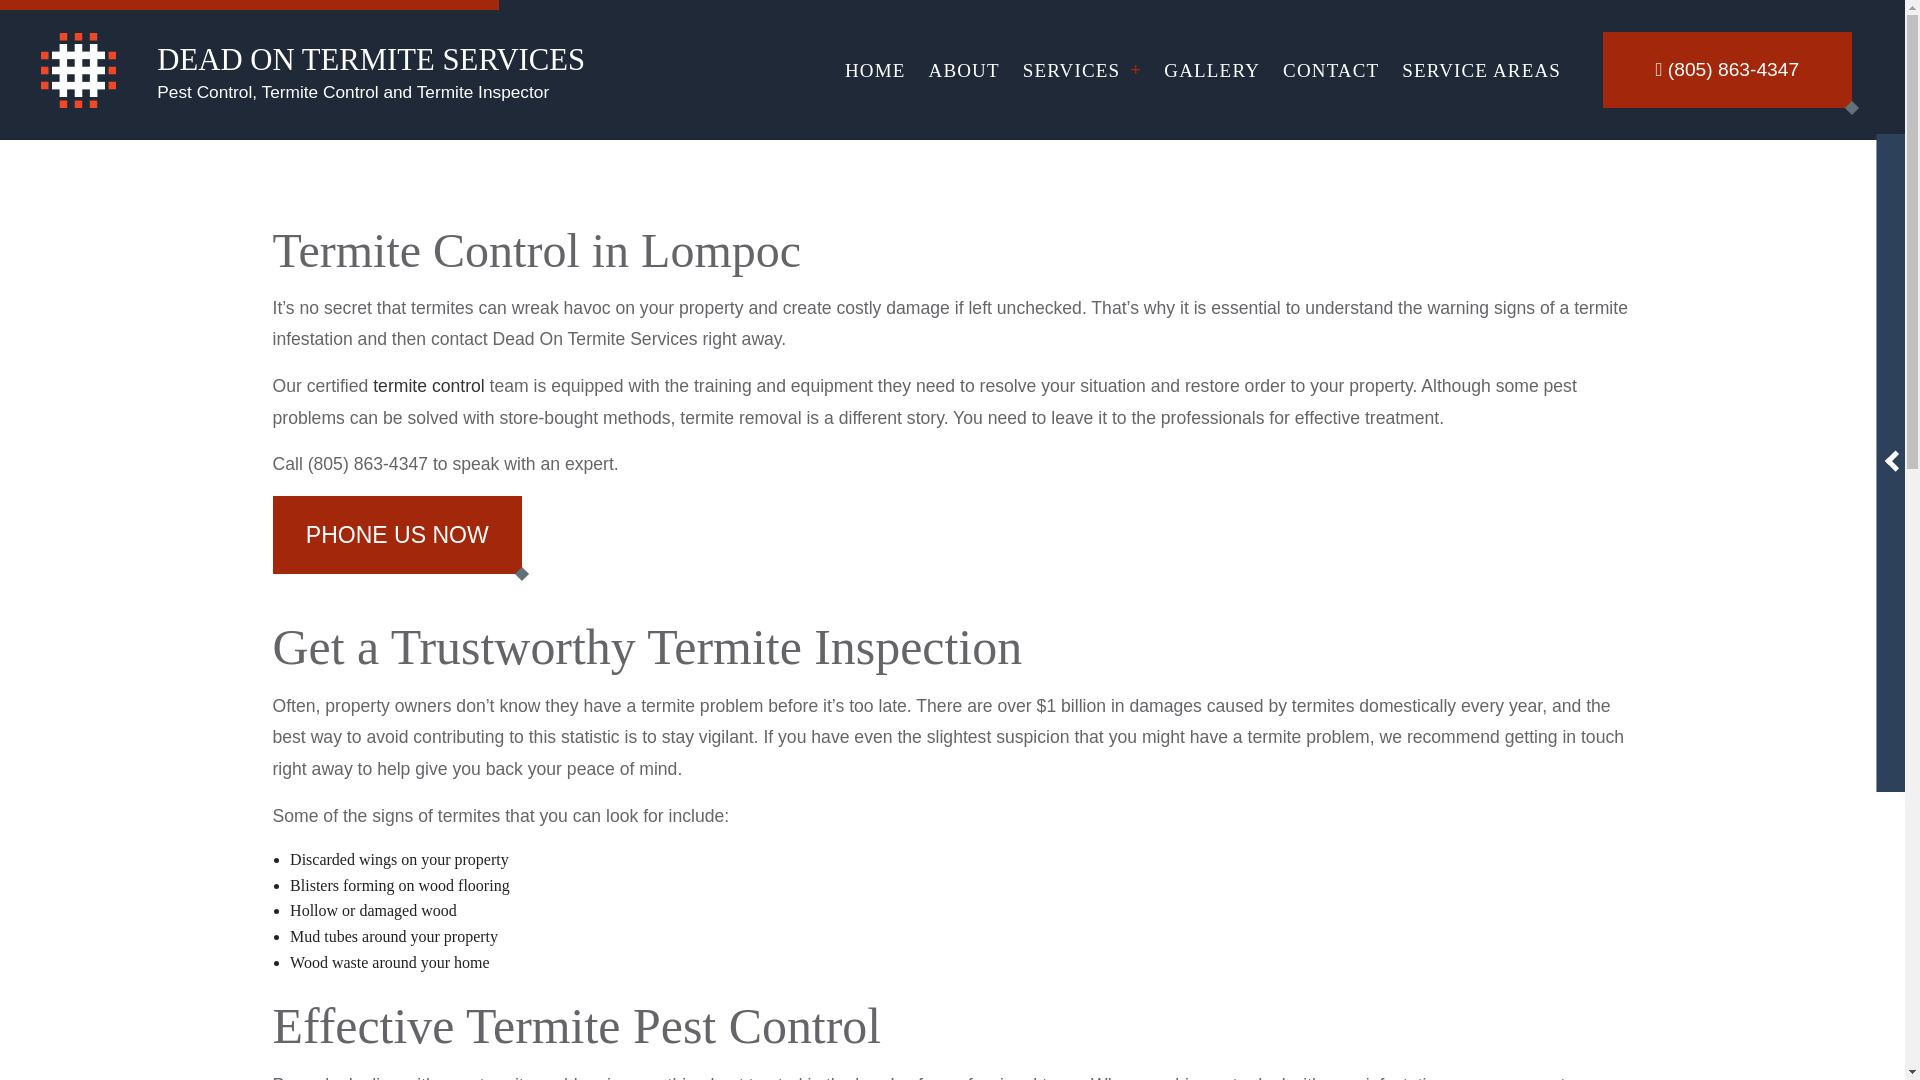 The width and height of the screenshot is (1920, 1080). Describe the element at coordinates (1481, 70) in the screenshot. I see `SERVICE AREAS` at that location.